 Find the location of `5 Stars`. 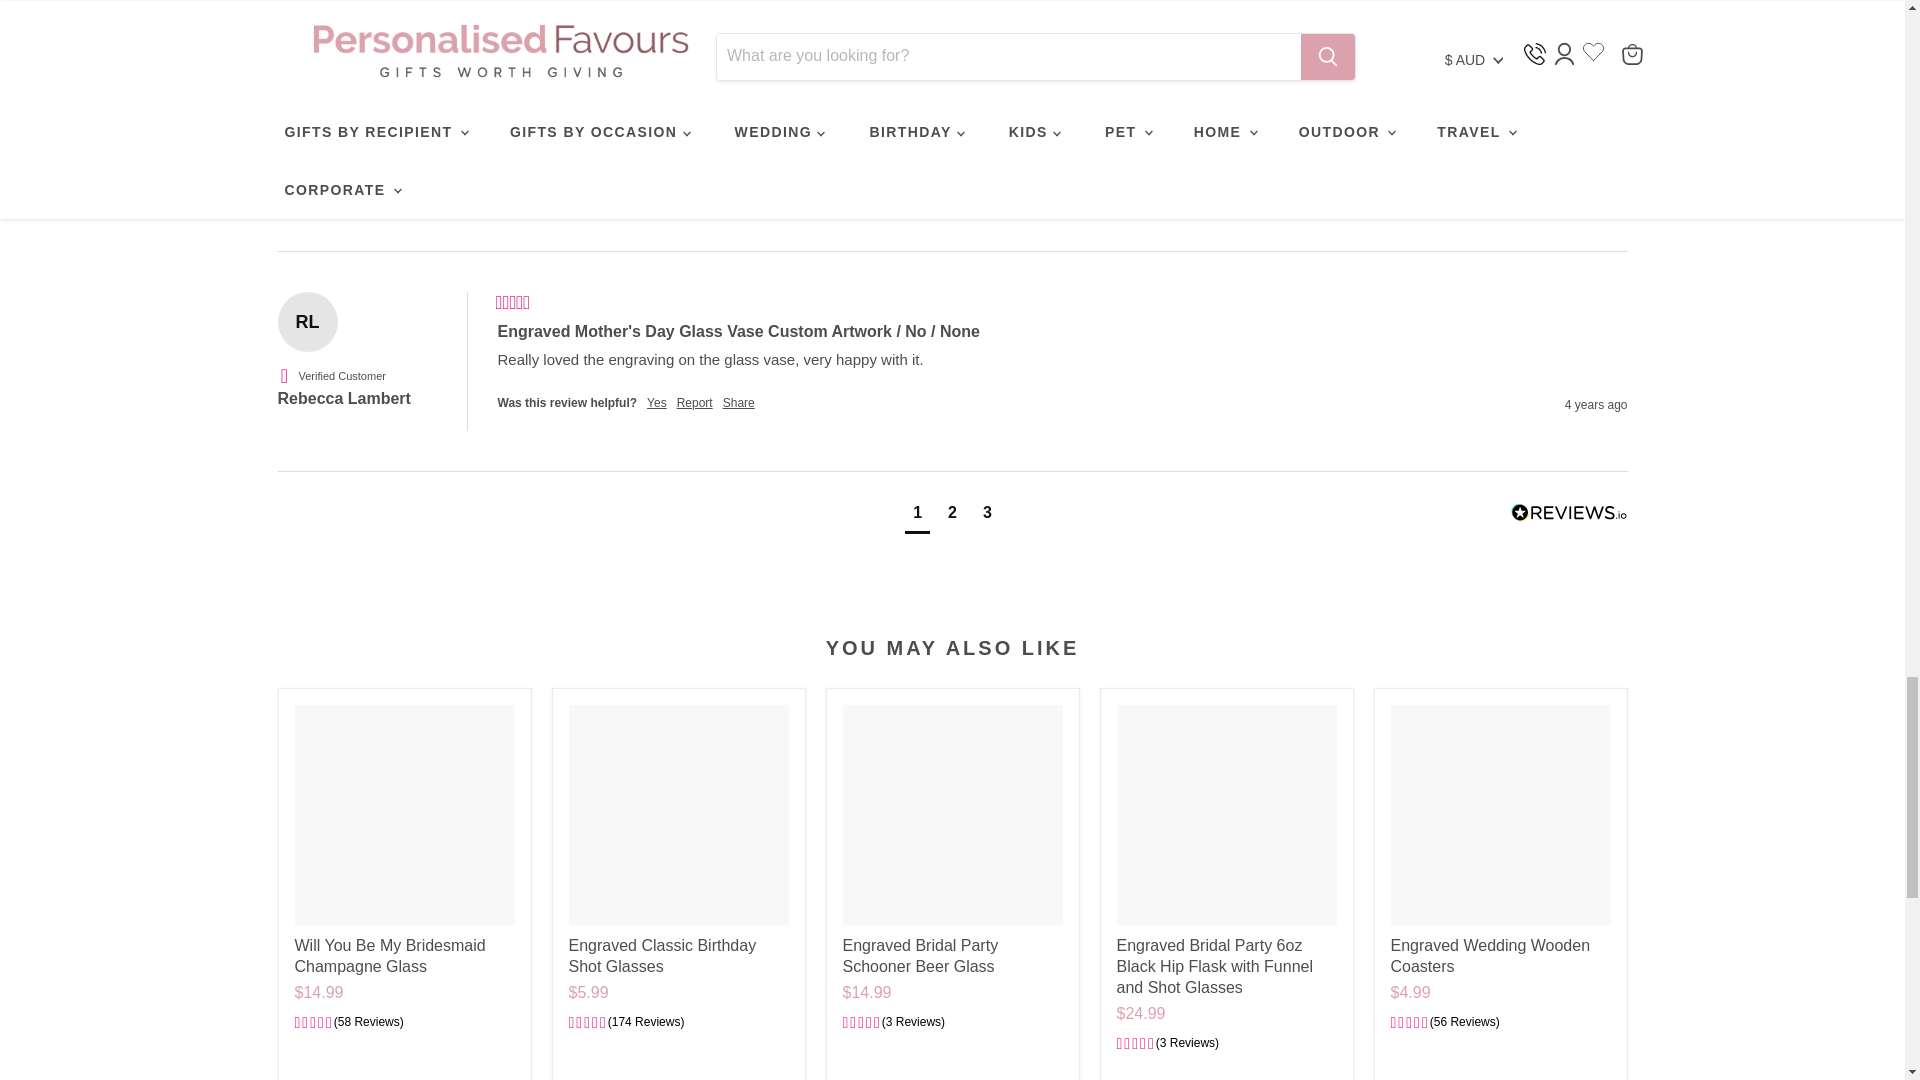

5 Stars is located at coordinates (513, 304).